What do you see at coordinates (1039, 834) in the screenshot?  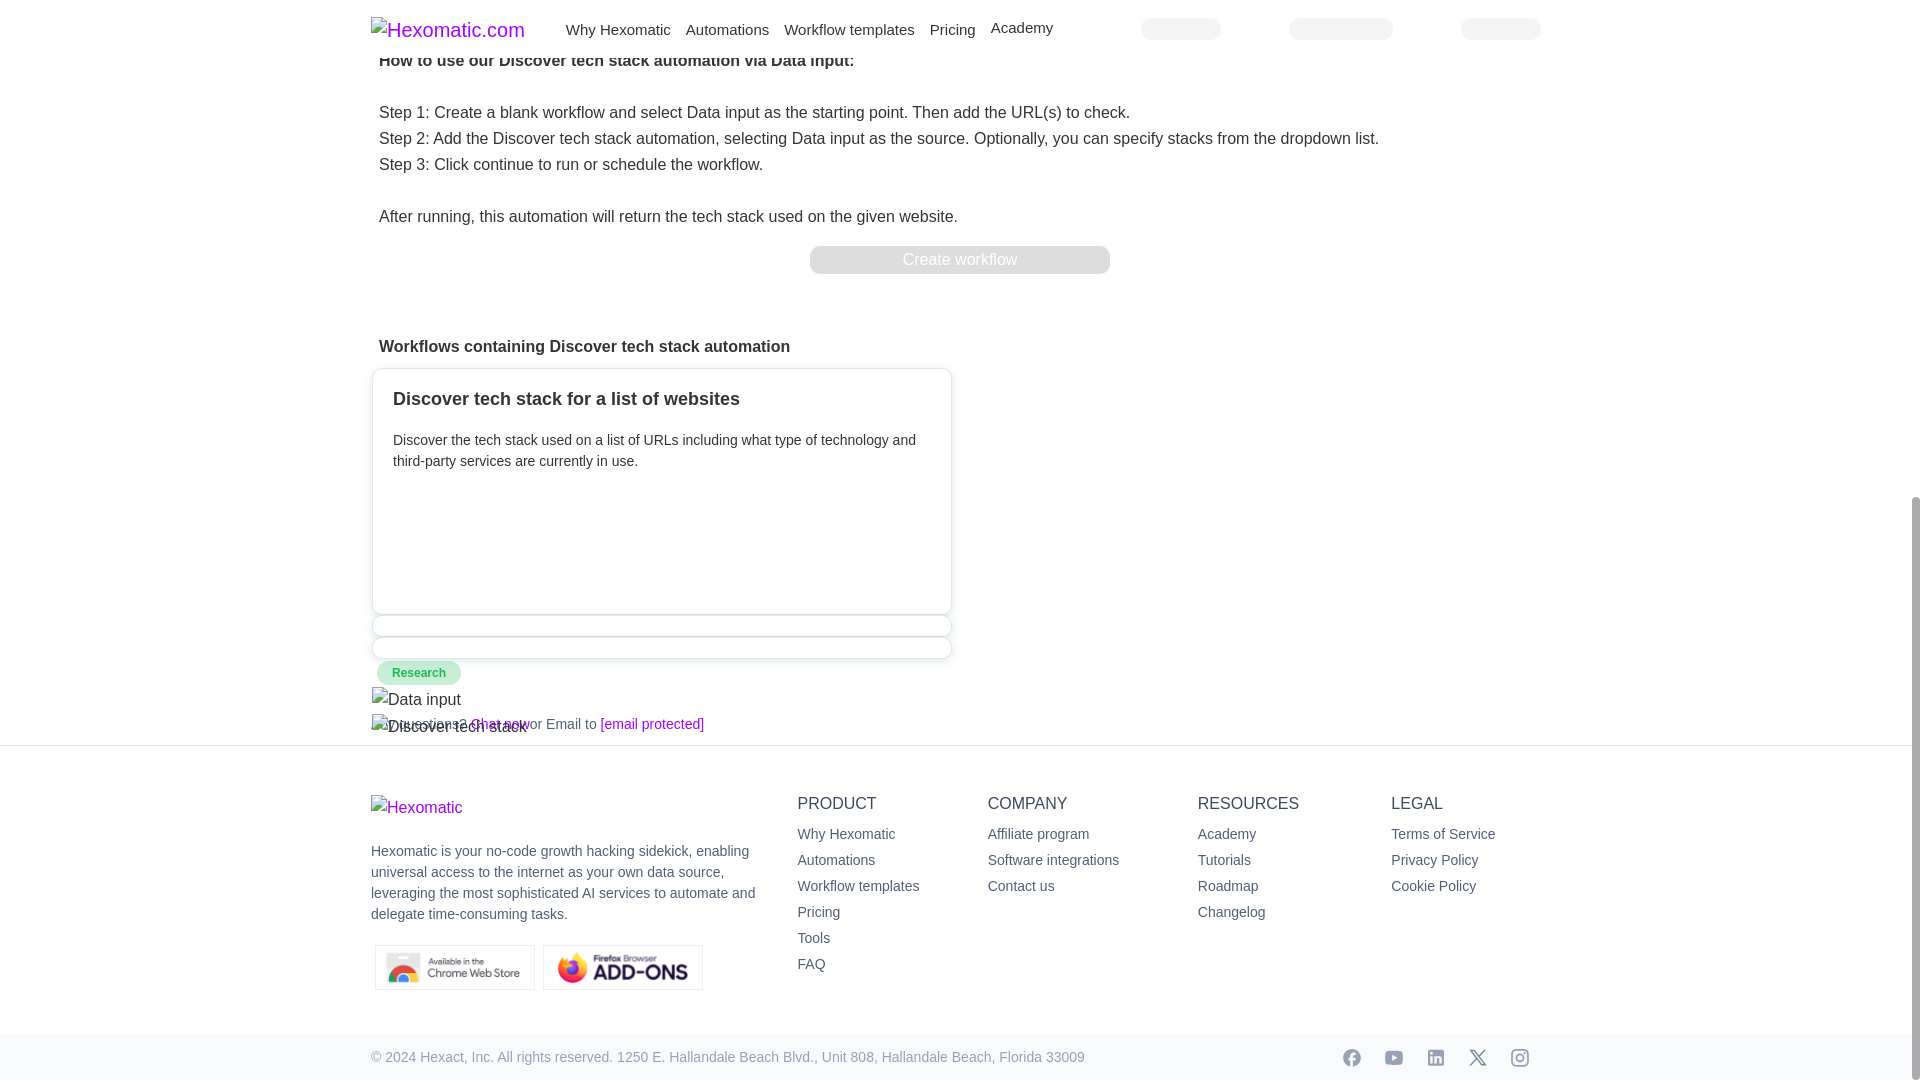 I see `Affiliate program` at bounding box center [1039, 834].